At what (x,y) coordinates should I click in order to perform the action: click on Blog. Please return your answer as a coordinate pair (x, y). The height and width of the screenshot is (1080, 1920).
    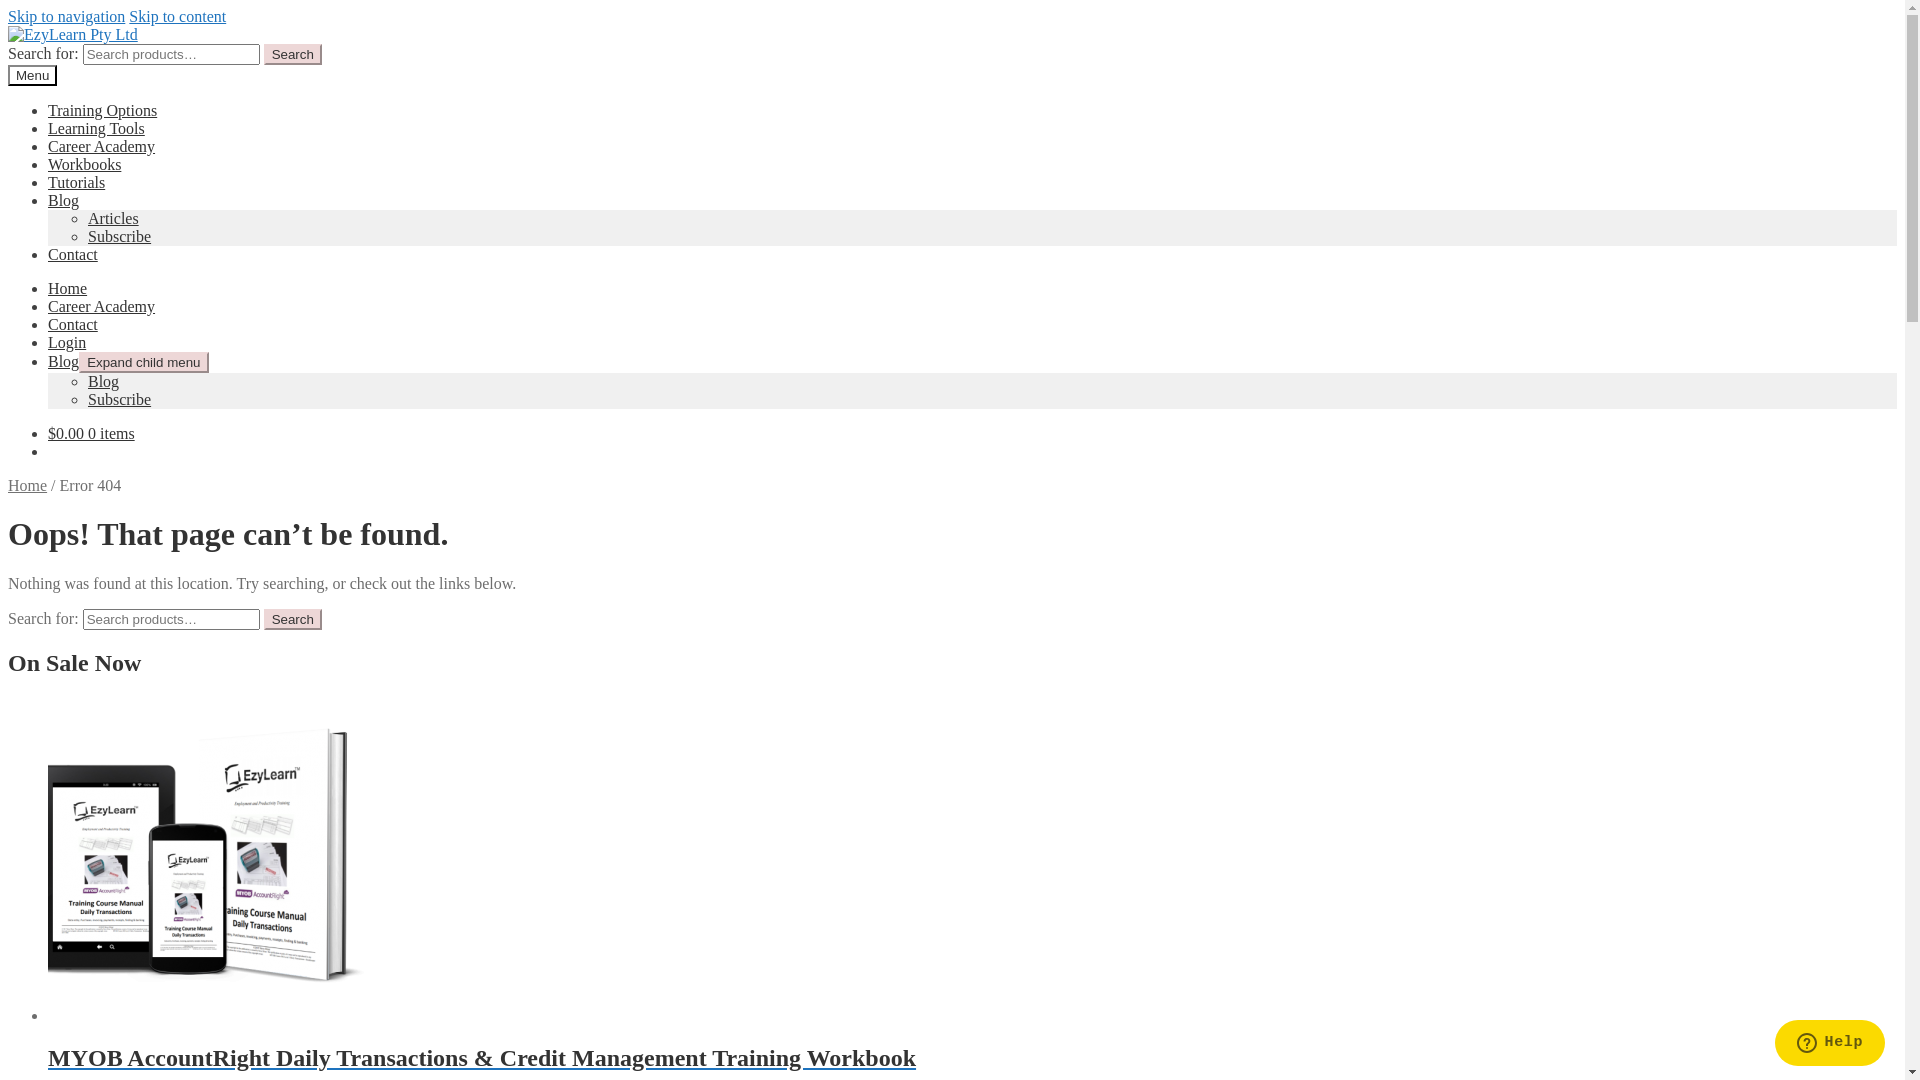
    Looking at the image, I should click on (64, 362).